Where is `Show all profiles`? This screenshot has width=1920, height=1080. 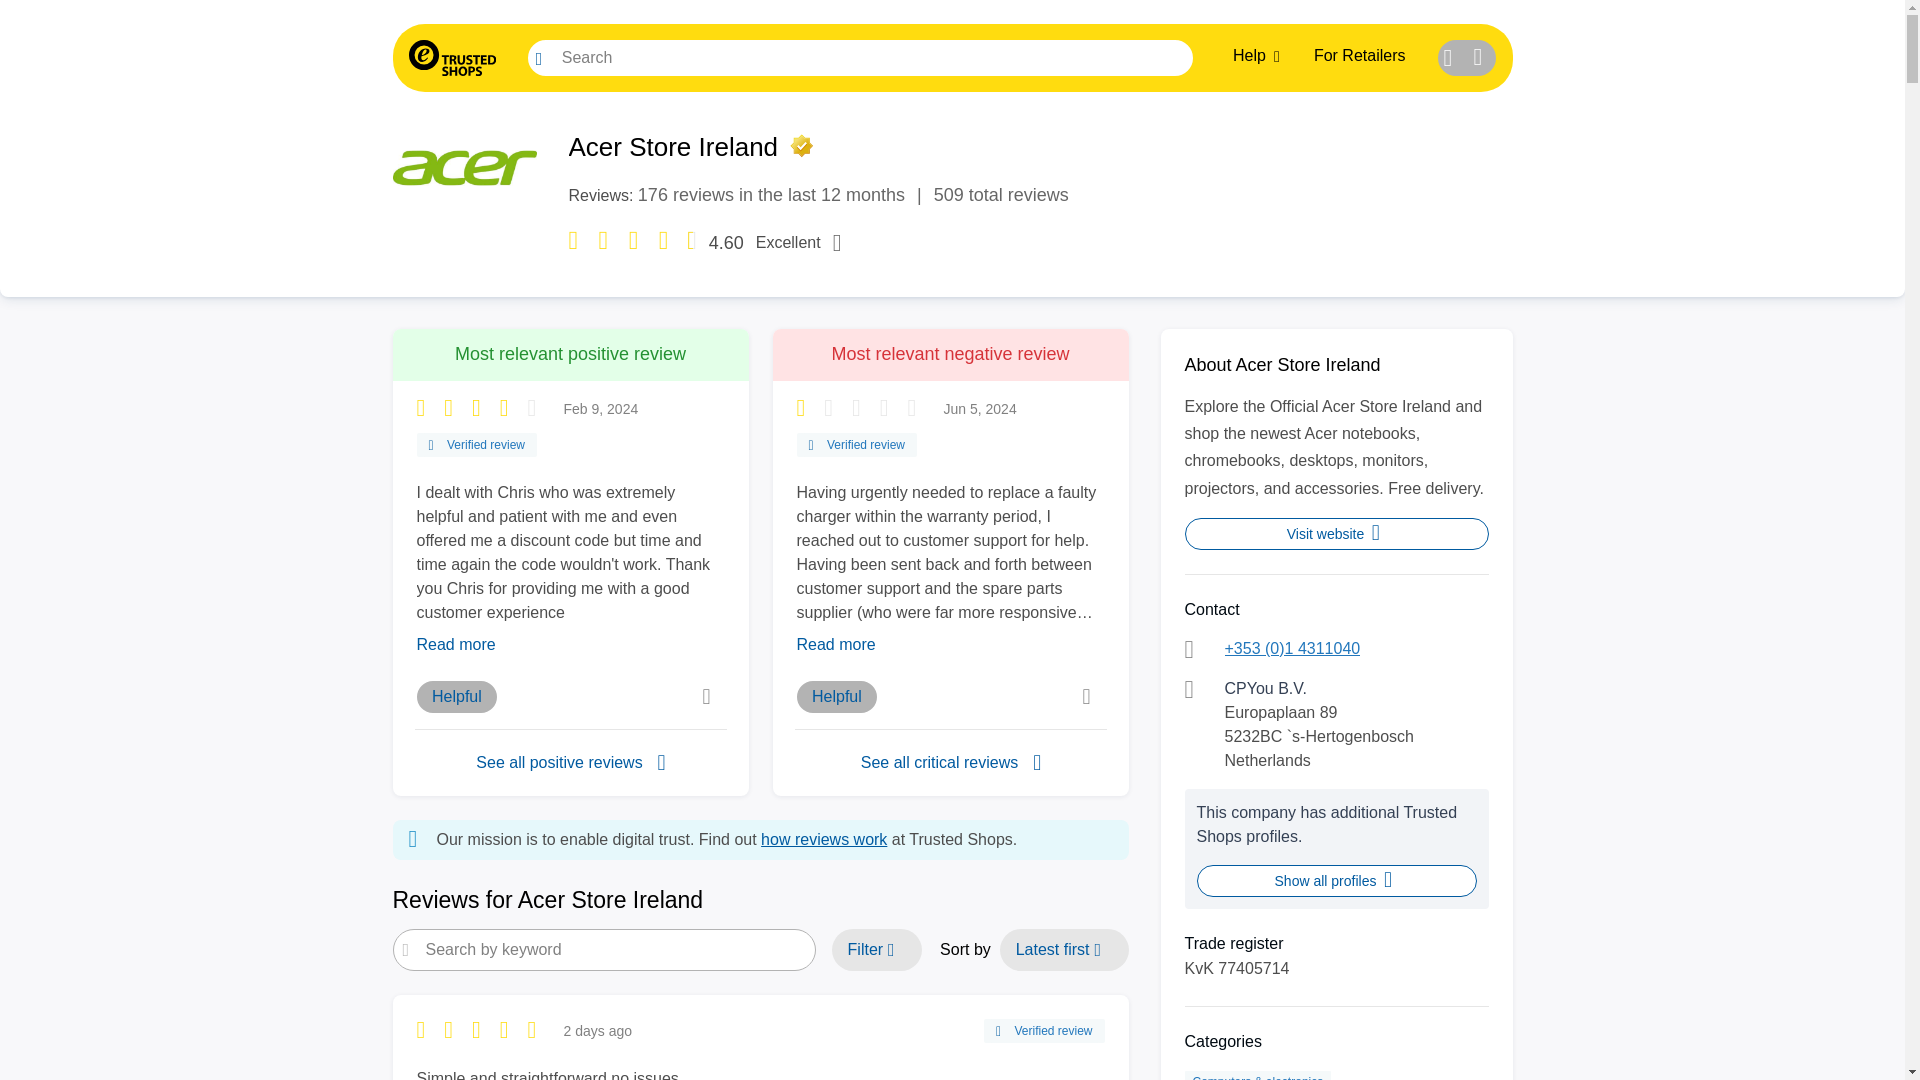 Show all profiles is located at coordinates (824, 838).